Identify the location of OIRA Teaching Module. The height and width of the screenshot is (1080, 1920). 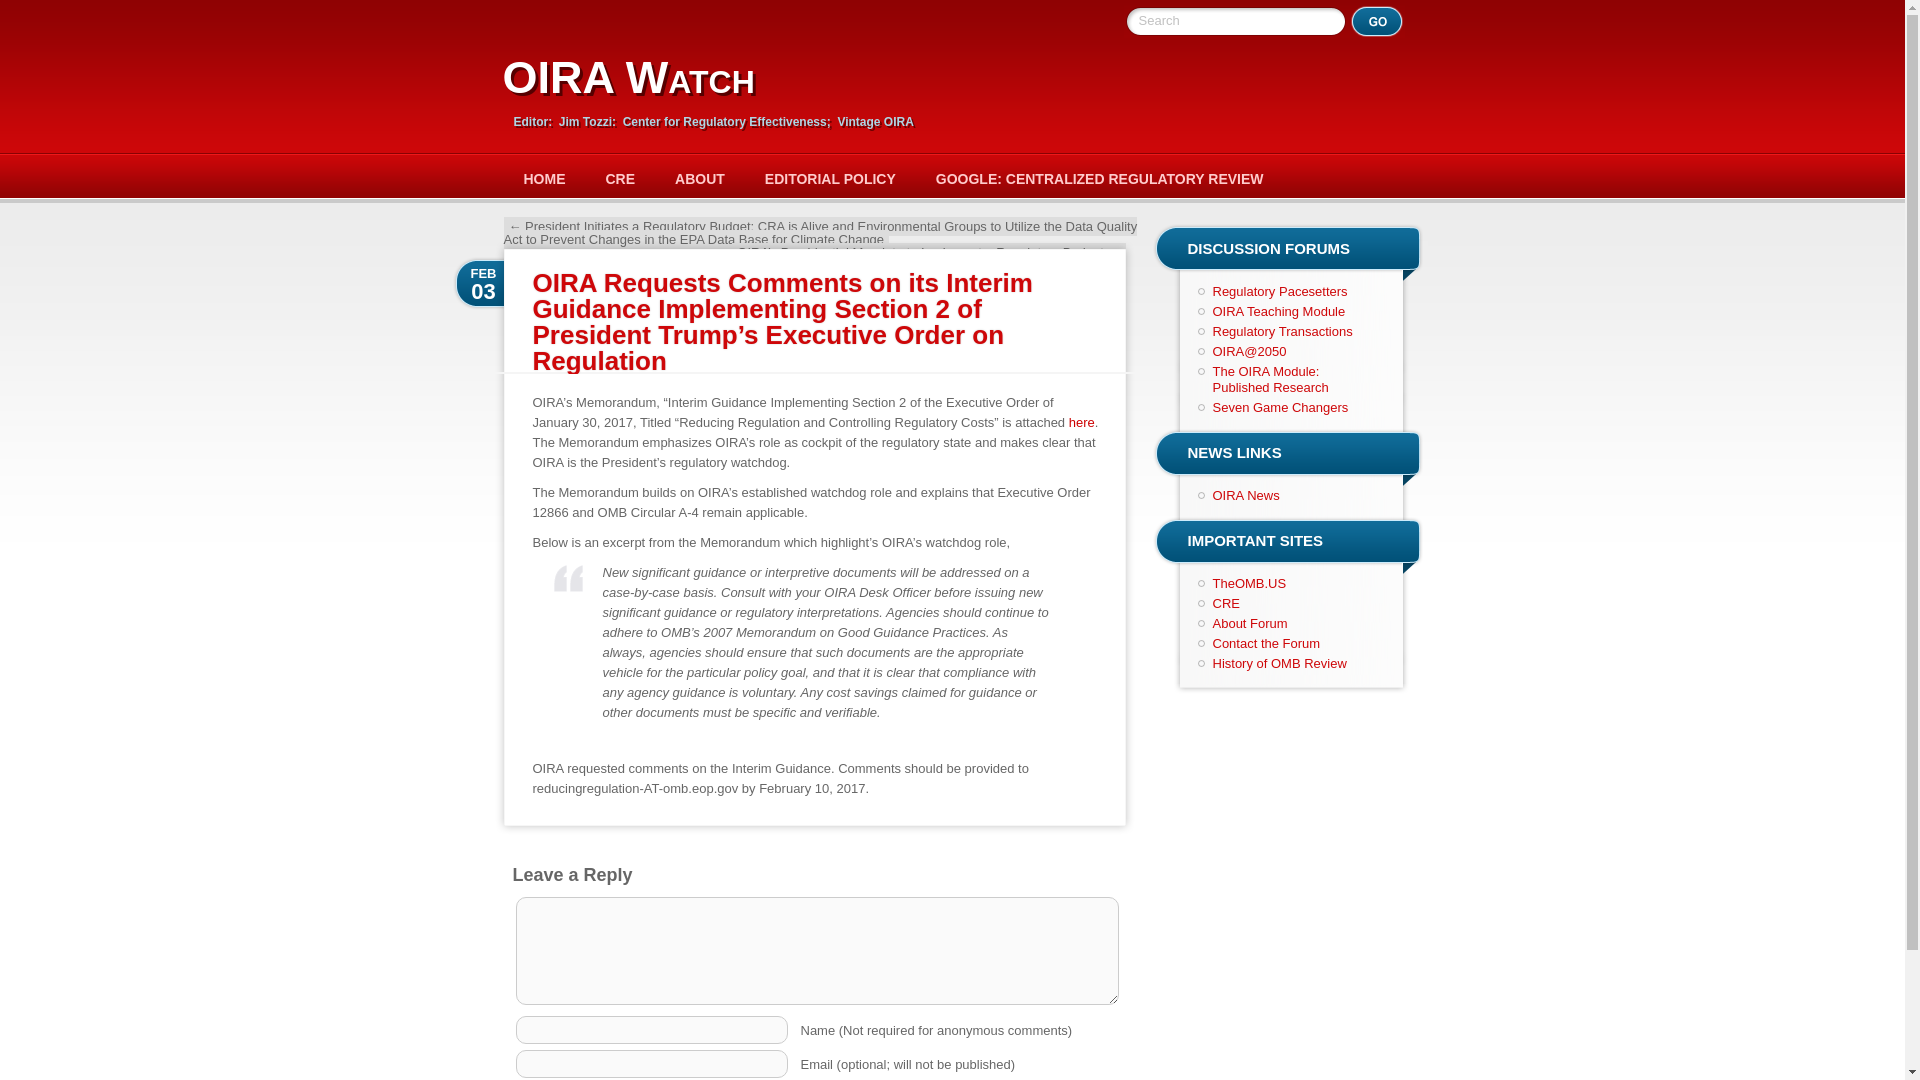
(1278, 310).